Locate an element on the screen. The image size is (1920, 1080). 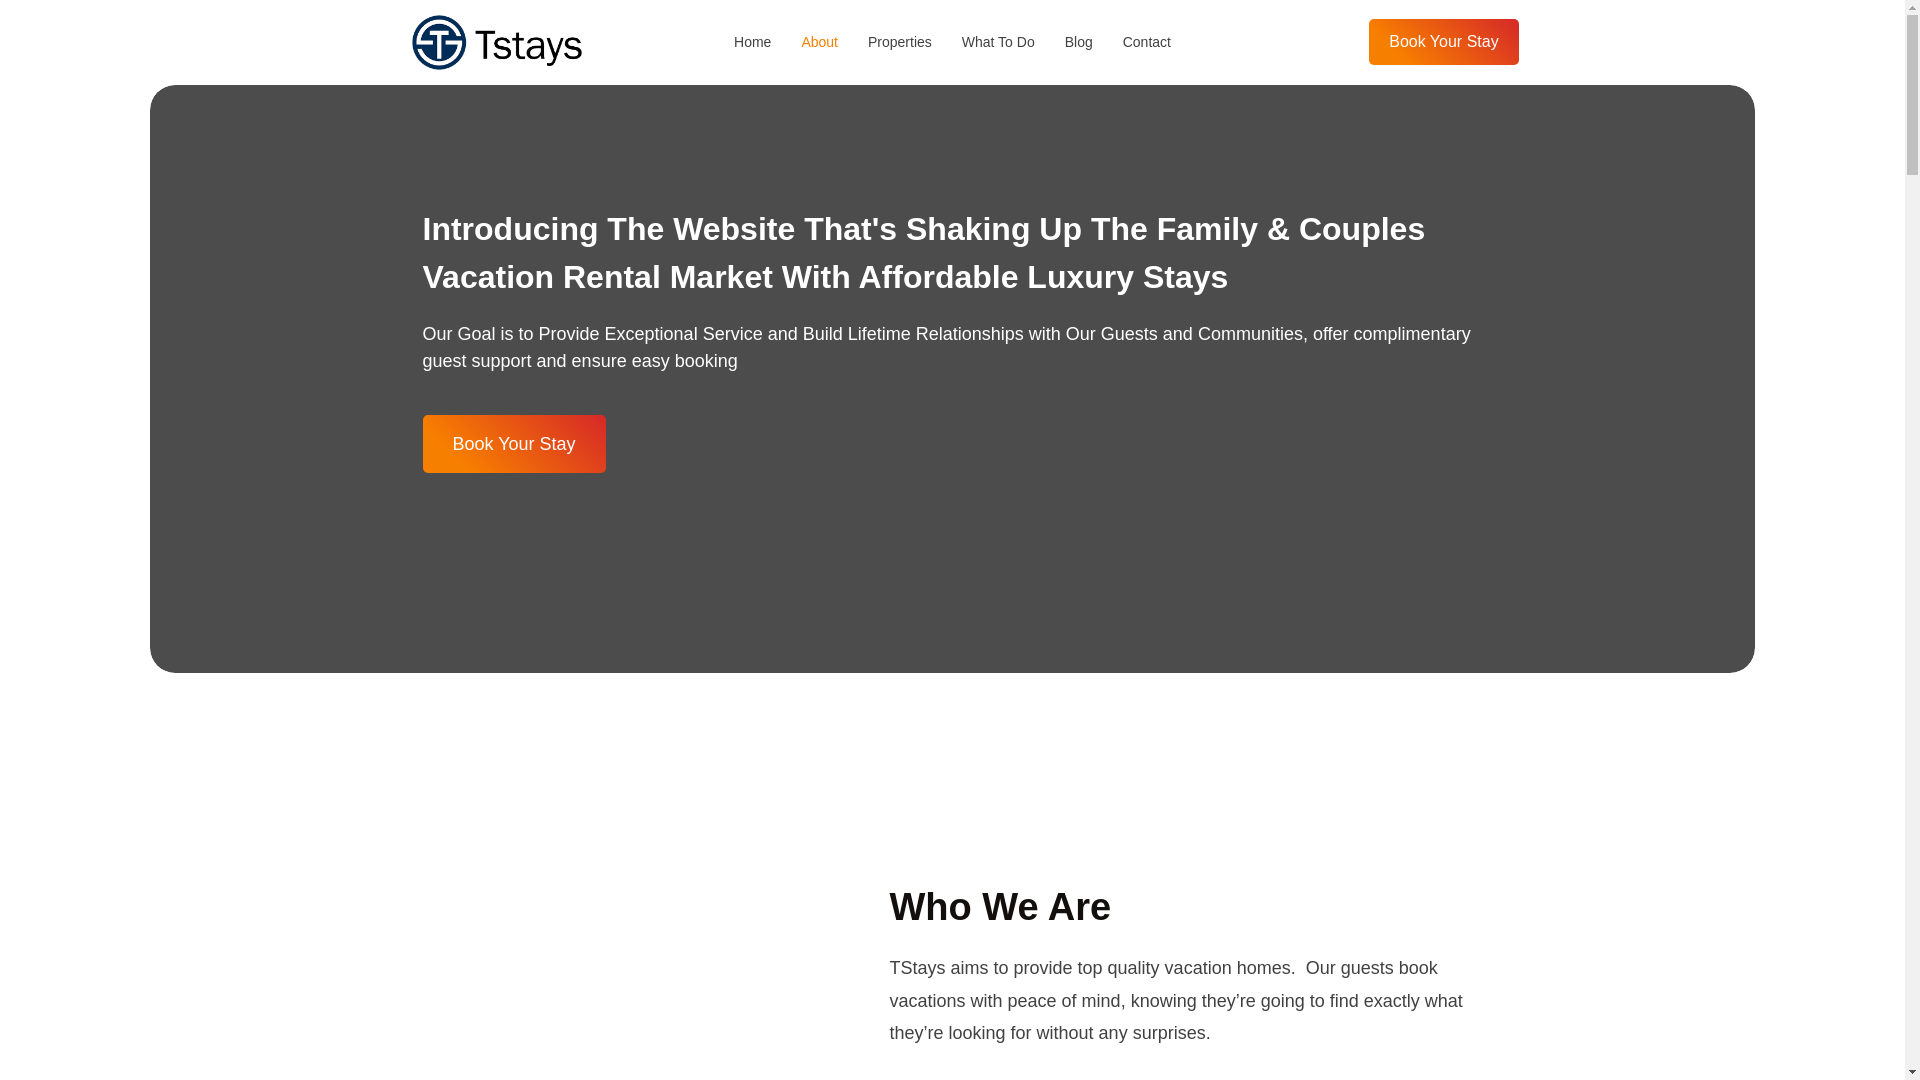
Properties is located at coordinates (899, 42).